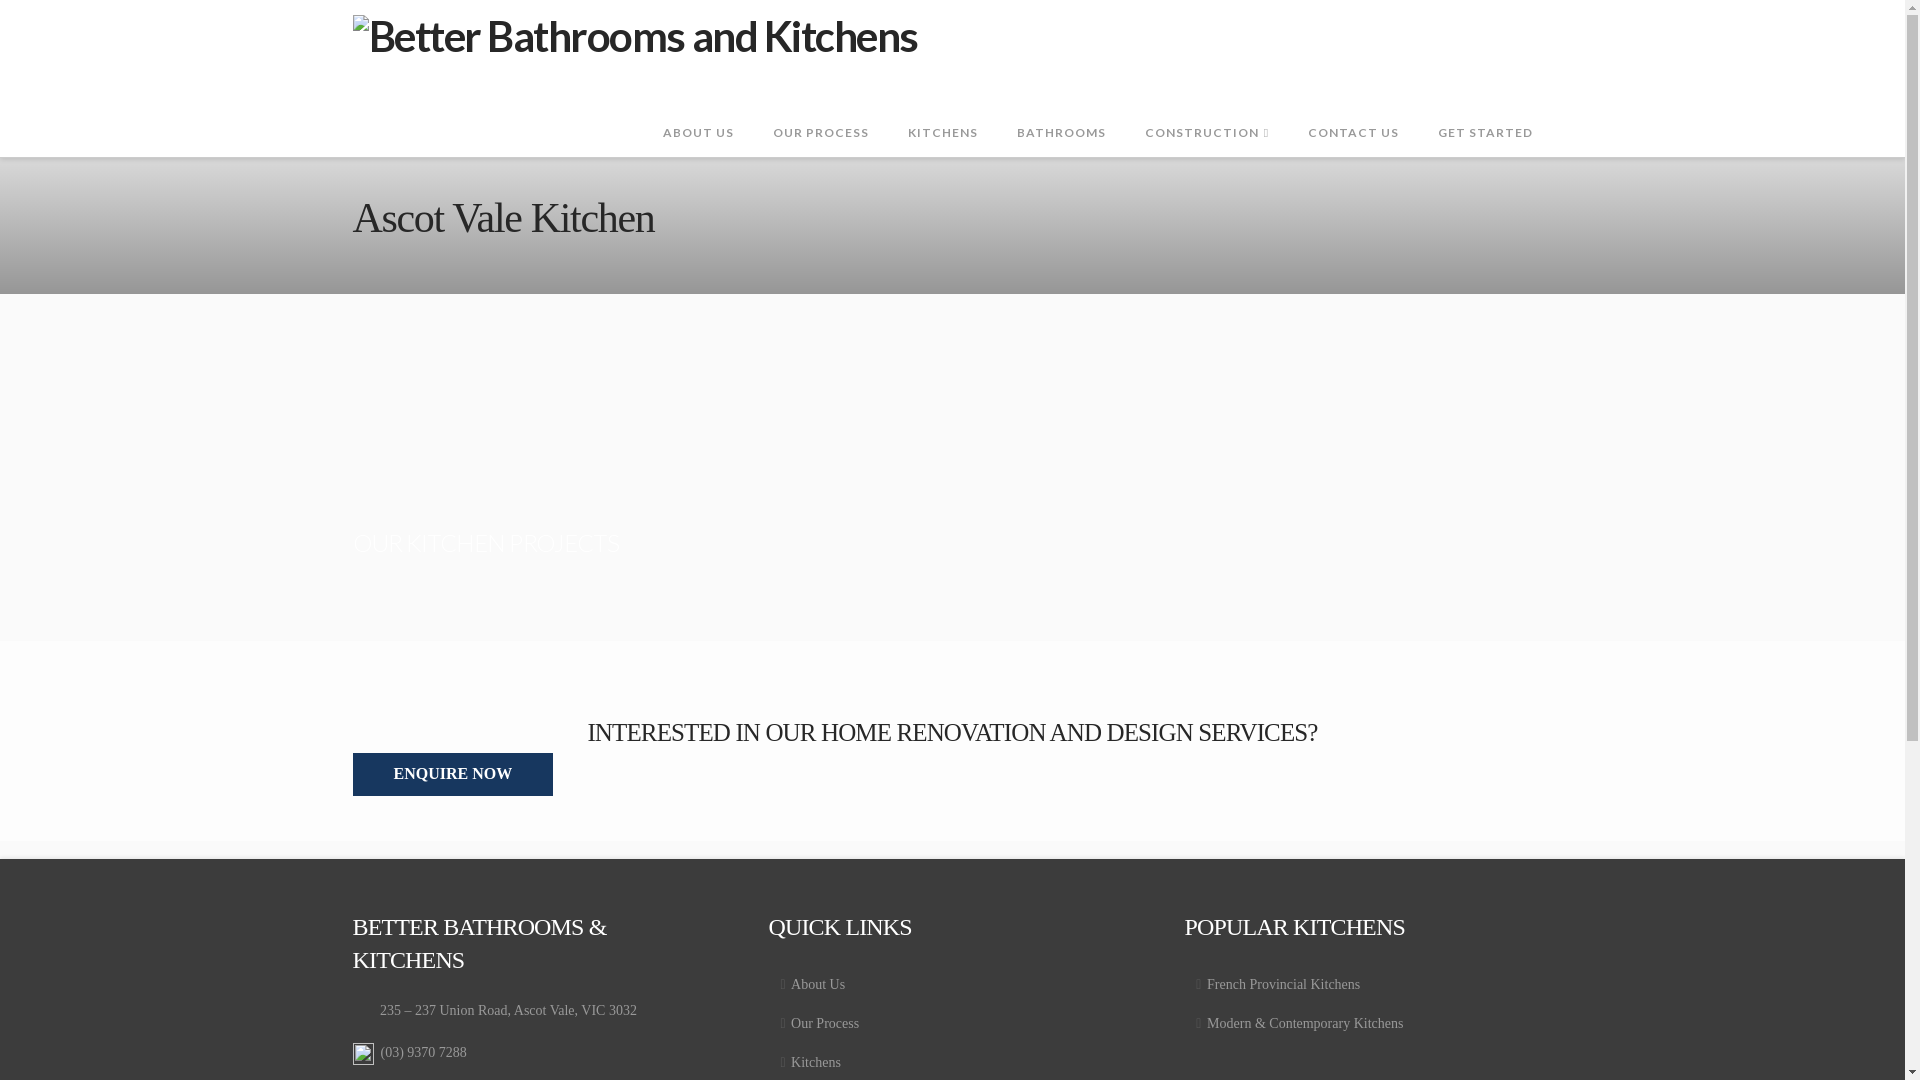 The image size is (1920, 1080). What do you see at coordinates (1061, 112) in the screenshot?
I see `BATHROOMS` at bounding box center [1061, 112].